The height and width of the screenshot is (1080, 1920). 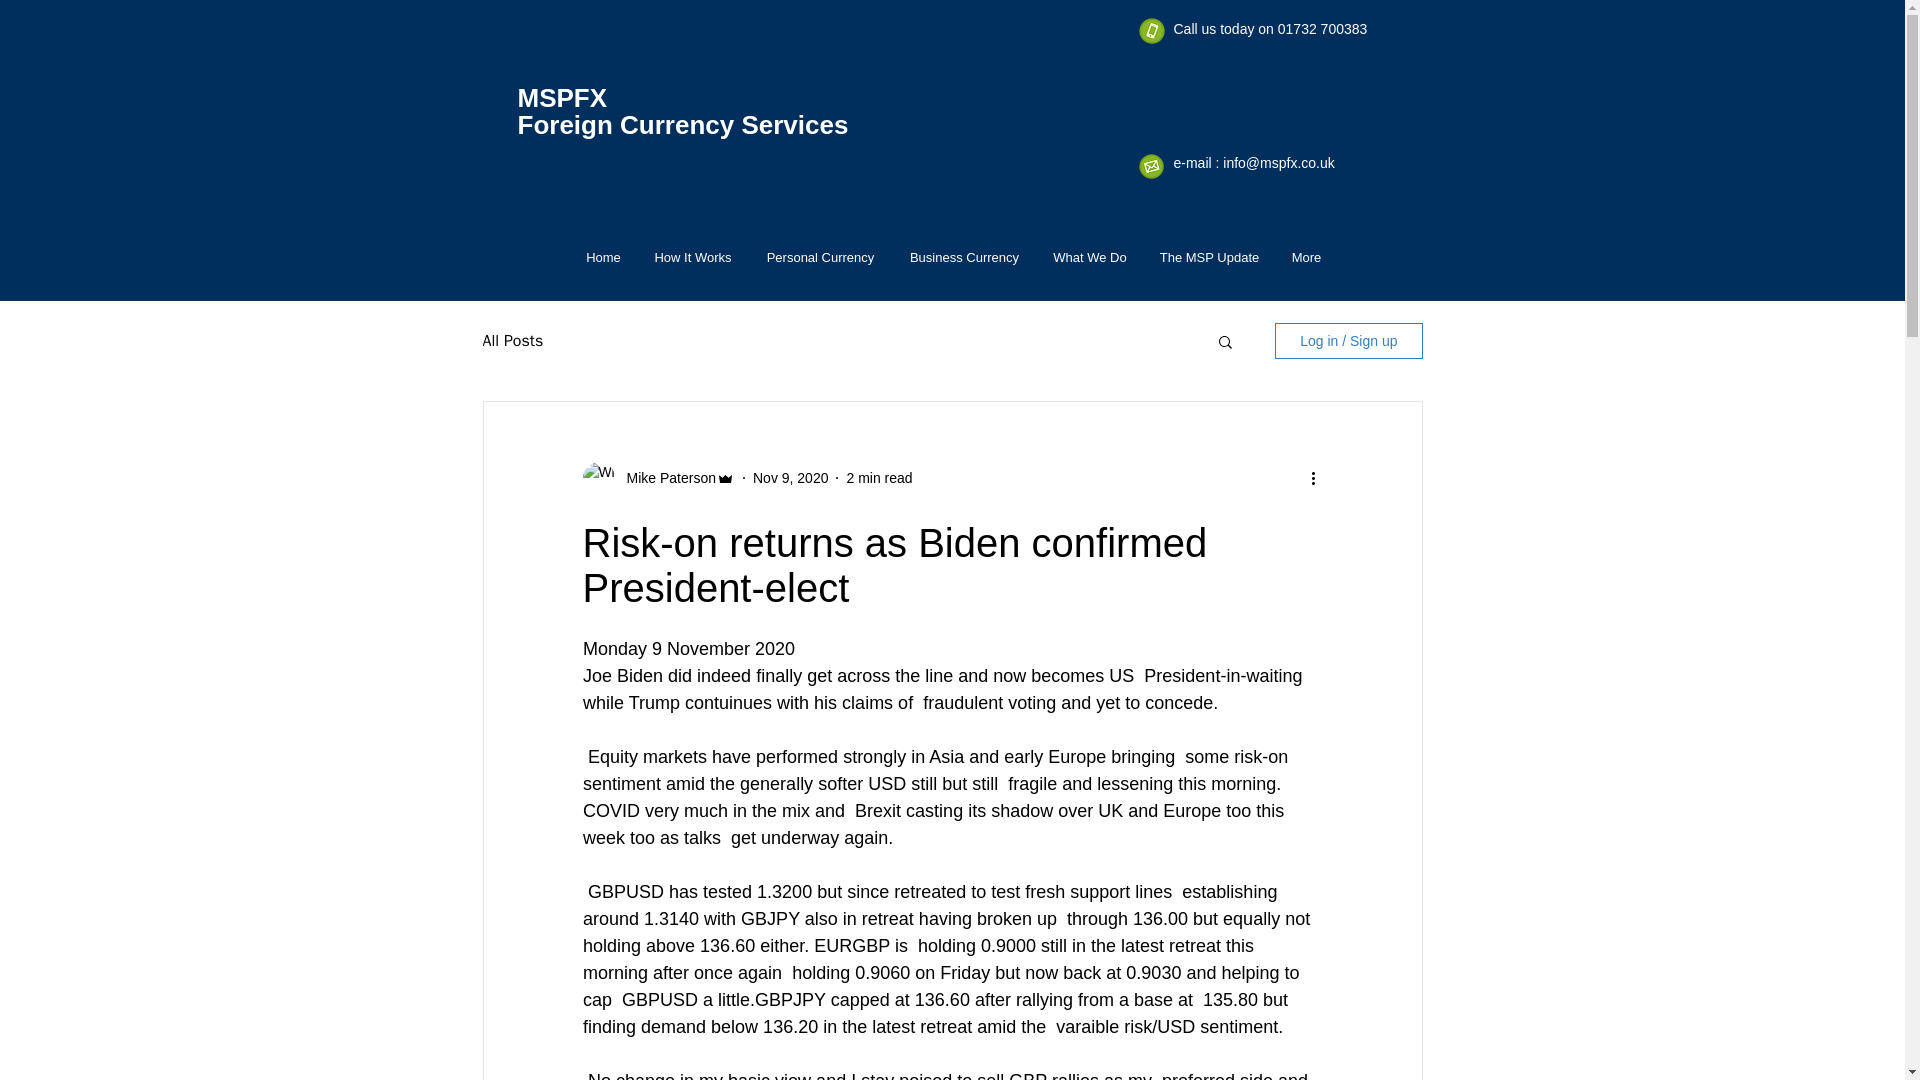 I want to click on Business Currency, so click(x=964, y=257).